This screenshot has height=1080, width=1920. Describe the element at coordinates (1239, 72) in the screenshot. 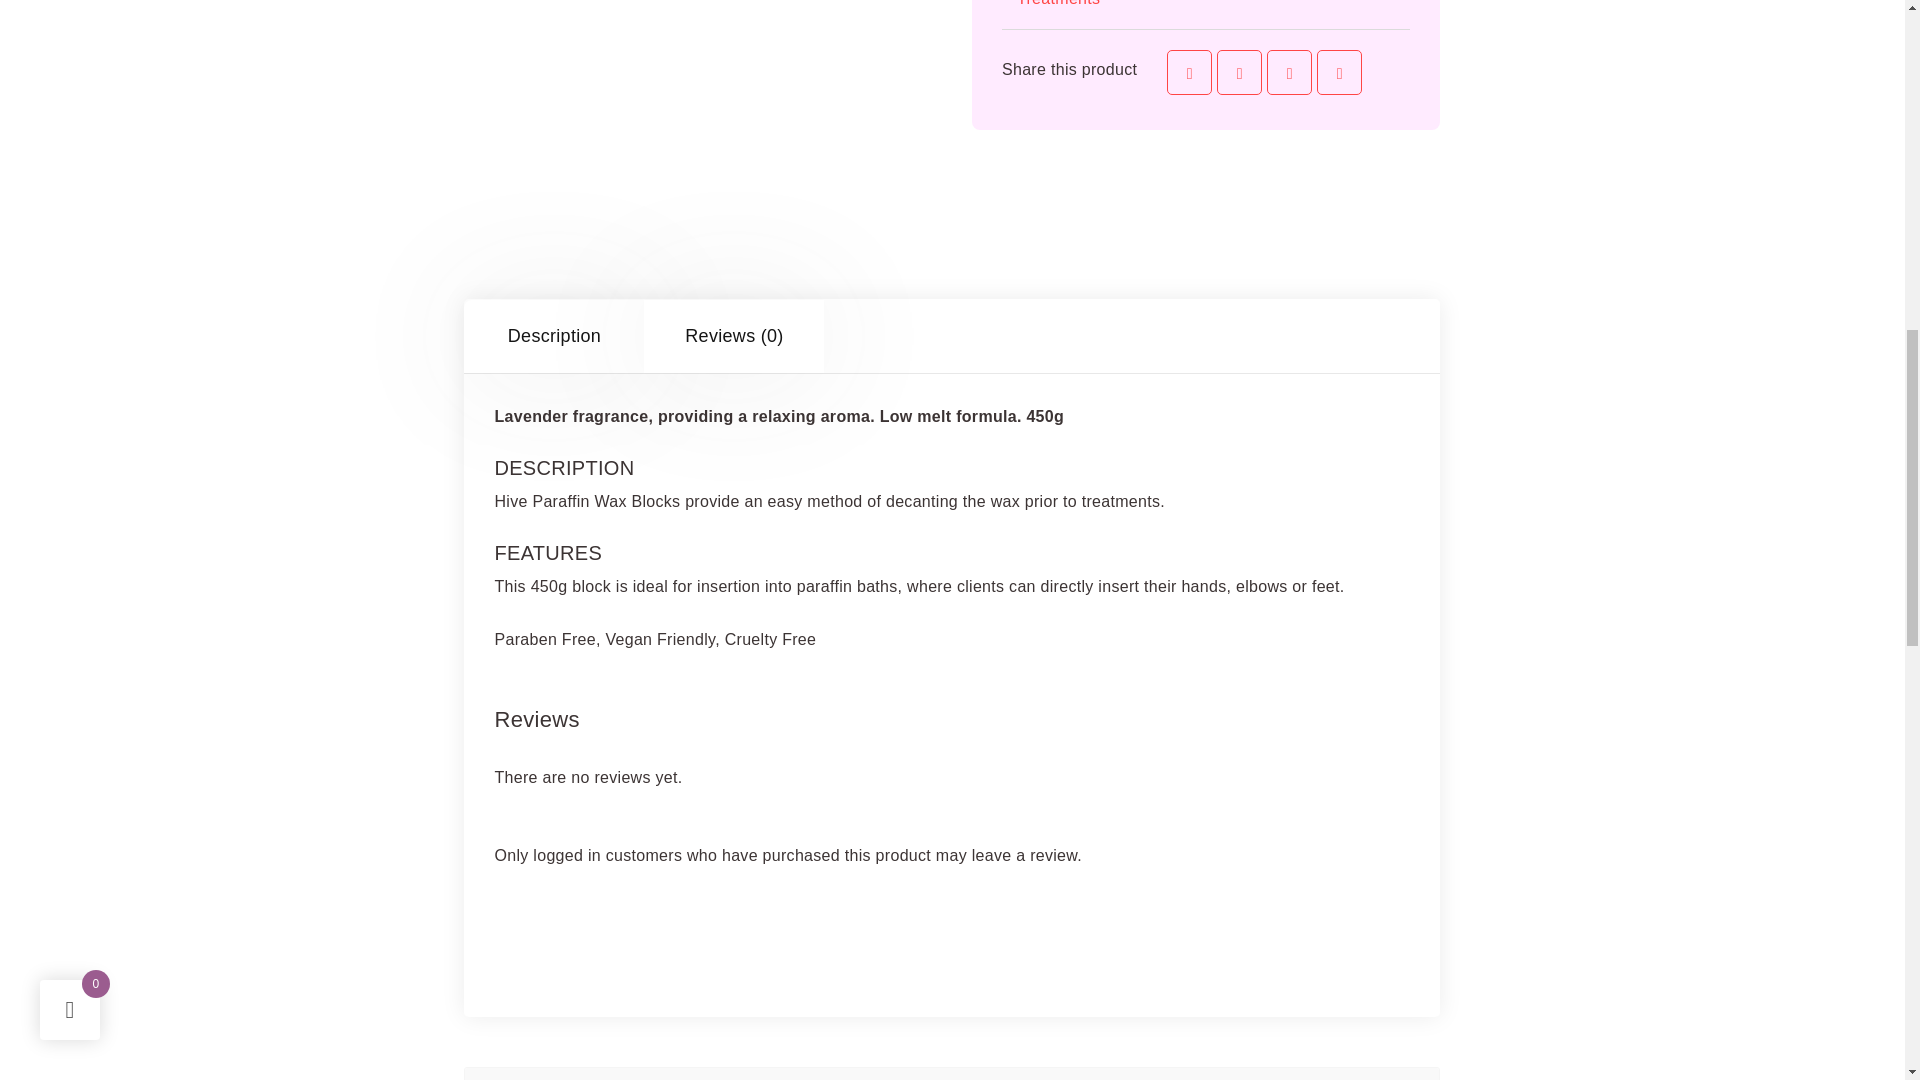

I see `Twitter` at that location.